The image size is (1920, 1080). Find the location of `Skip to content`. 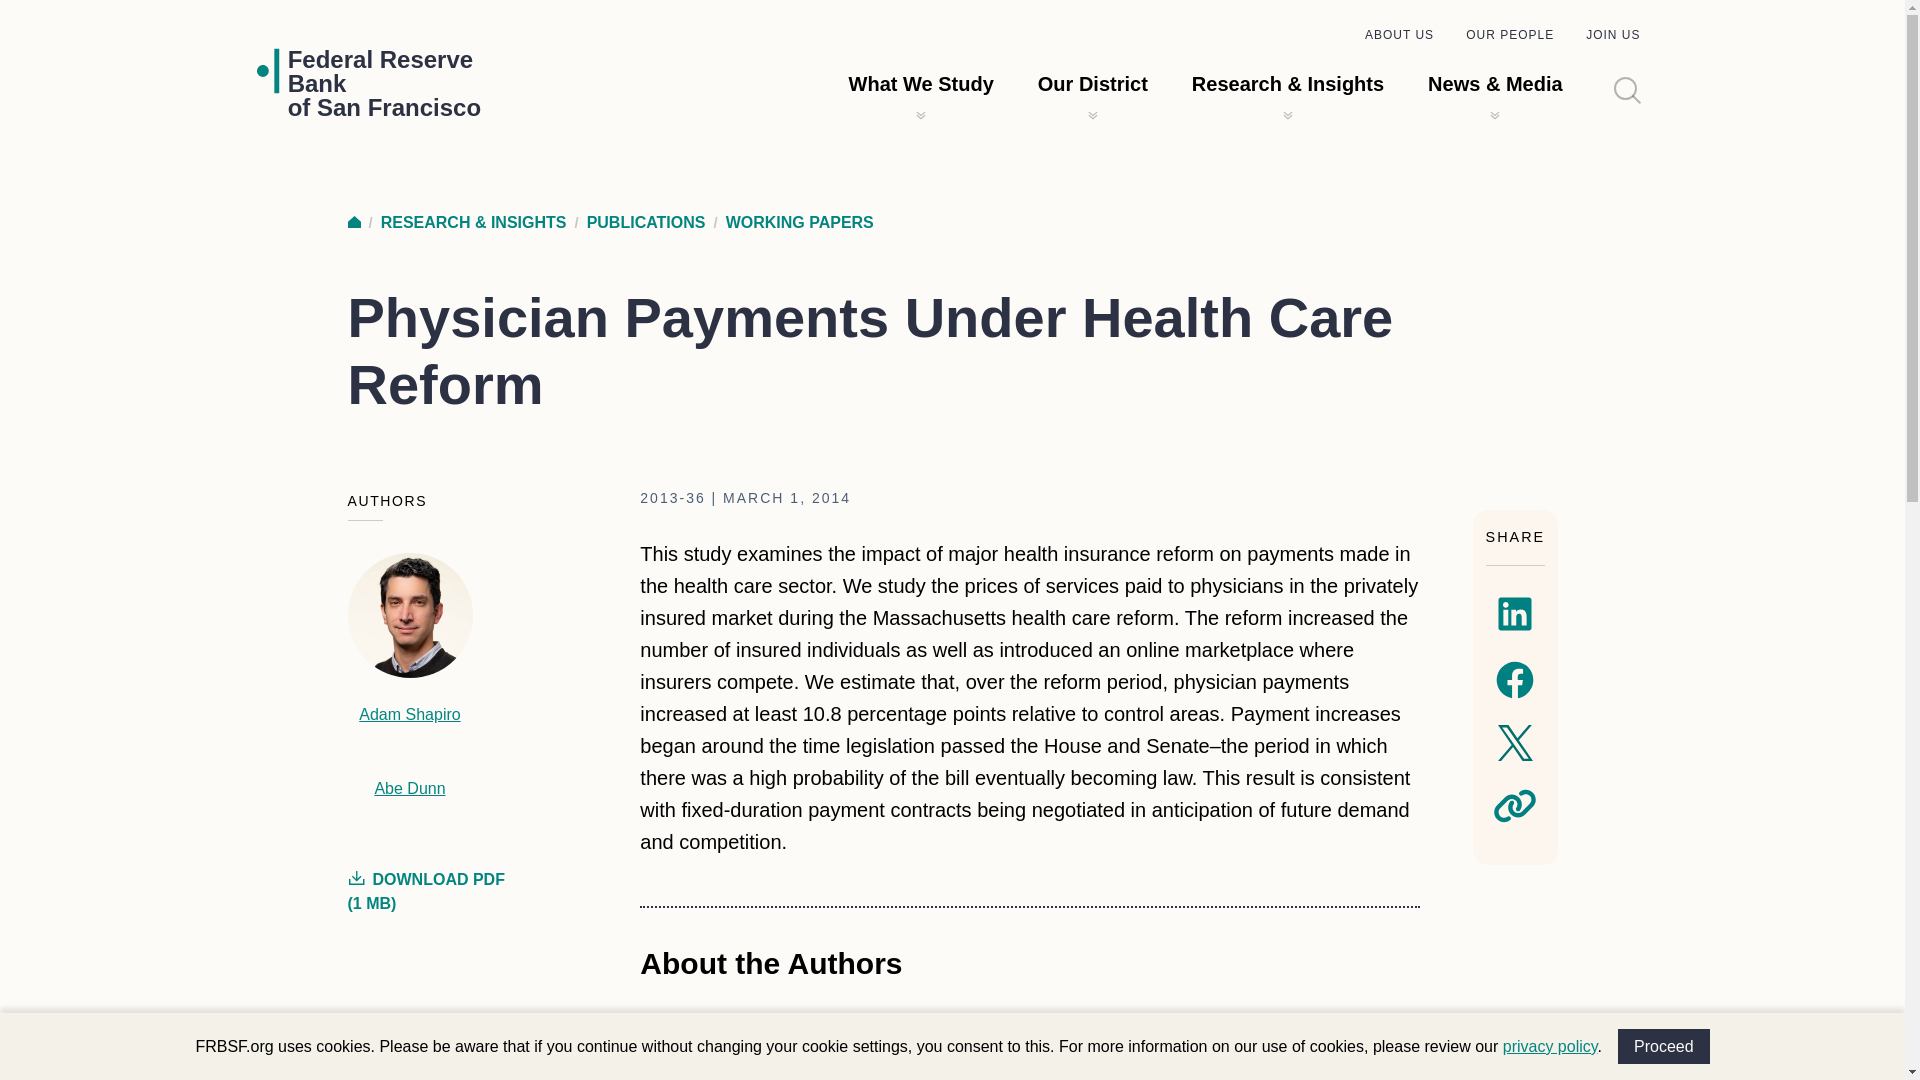

Skip to content is located at coordinates (921, 84).